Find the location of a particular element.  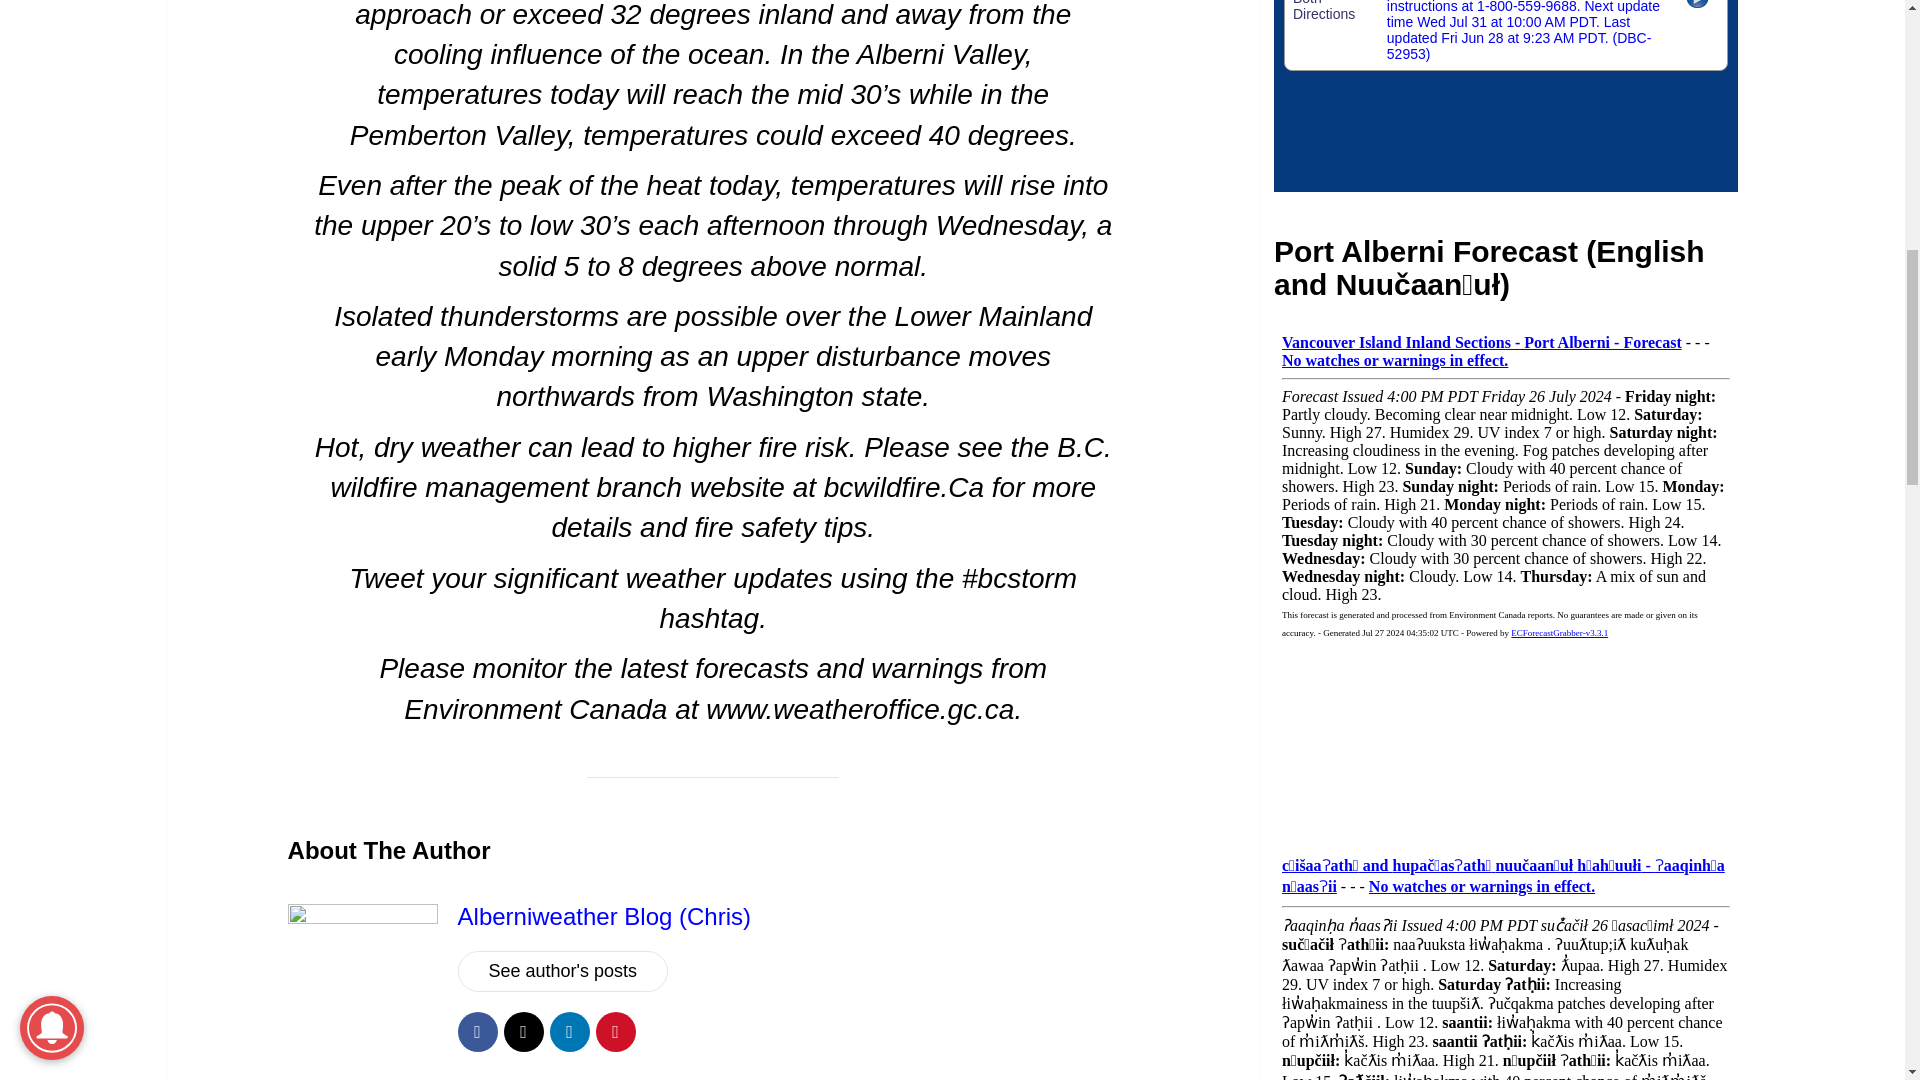

VI Inland Forecast is located at coordinates (1506, 576).